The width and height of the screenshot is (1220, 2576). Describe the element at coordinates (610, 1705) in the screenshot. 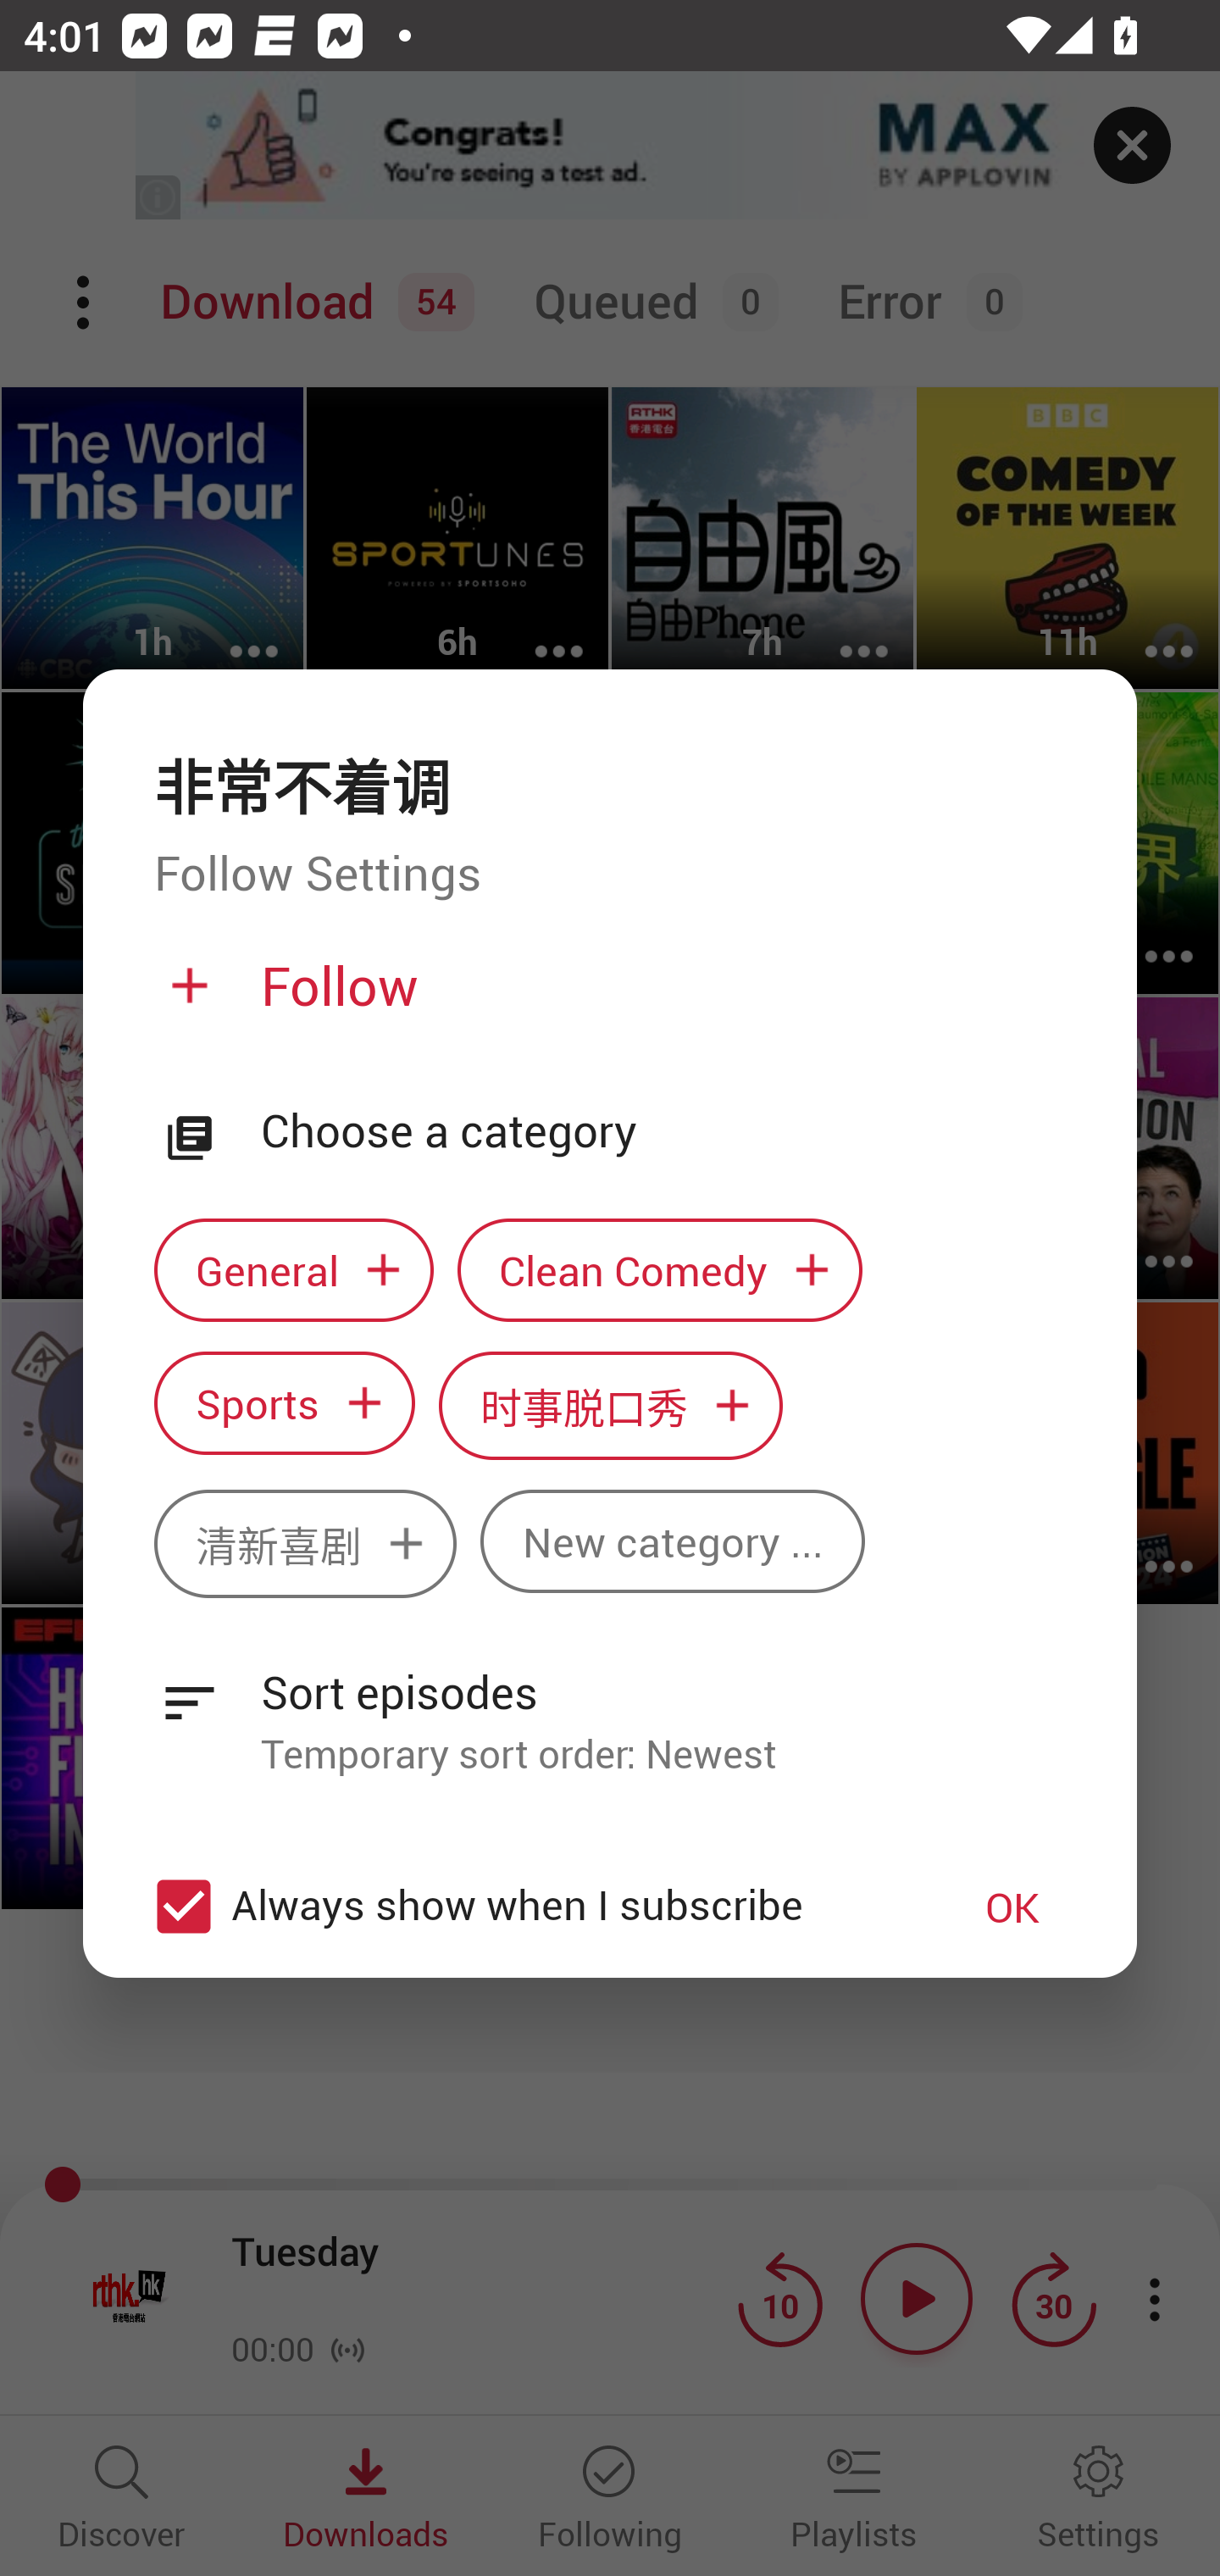

I see `Sort episodes Temporary sort order: Newest` at that location.